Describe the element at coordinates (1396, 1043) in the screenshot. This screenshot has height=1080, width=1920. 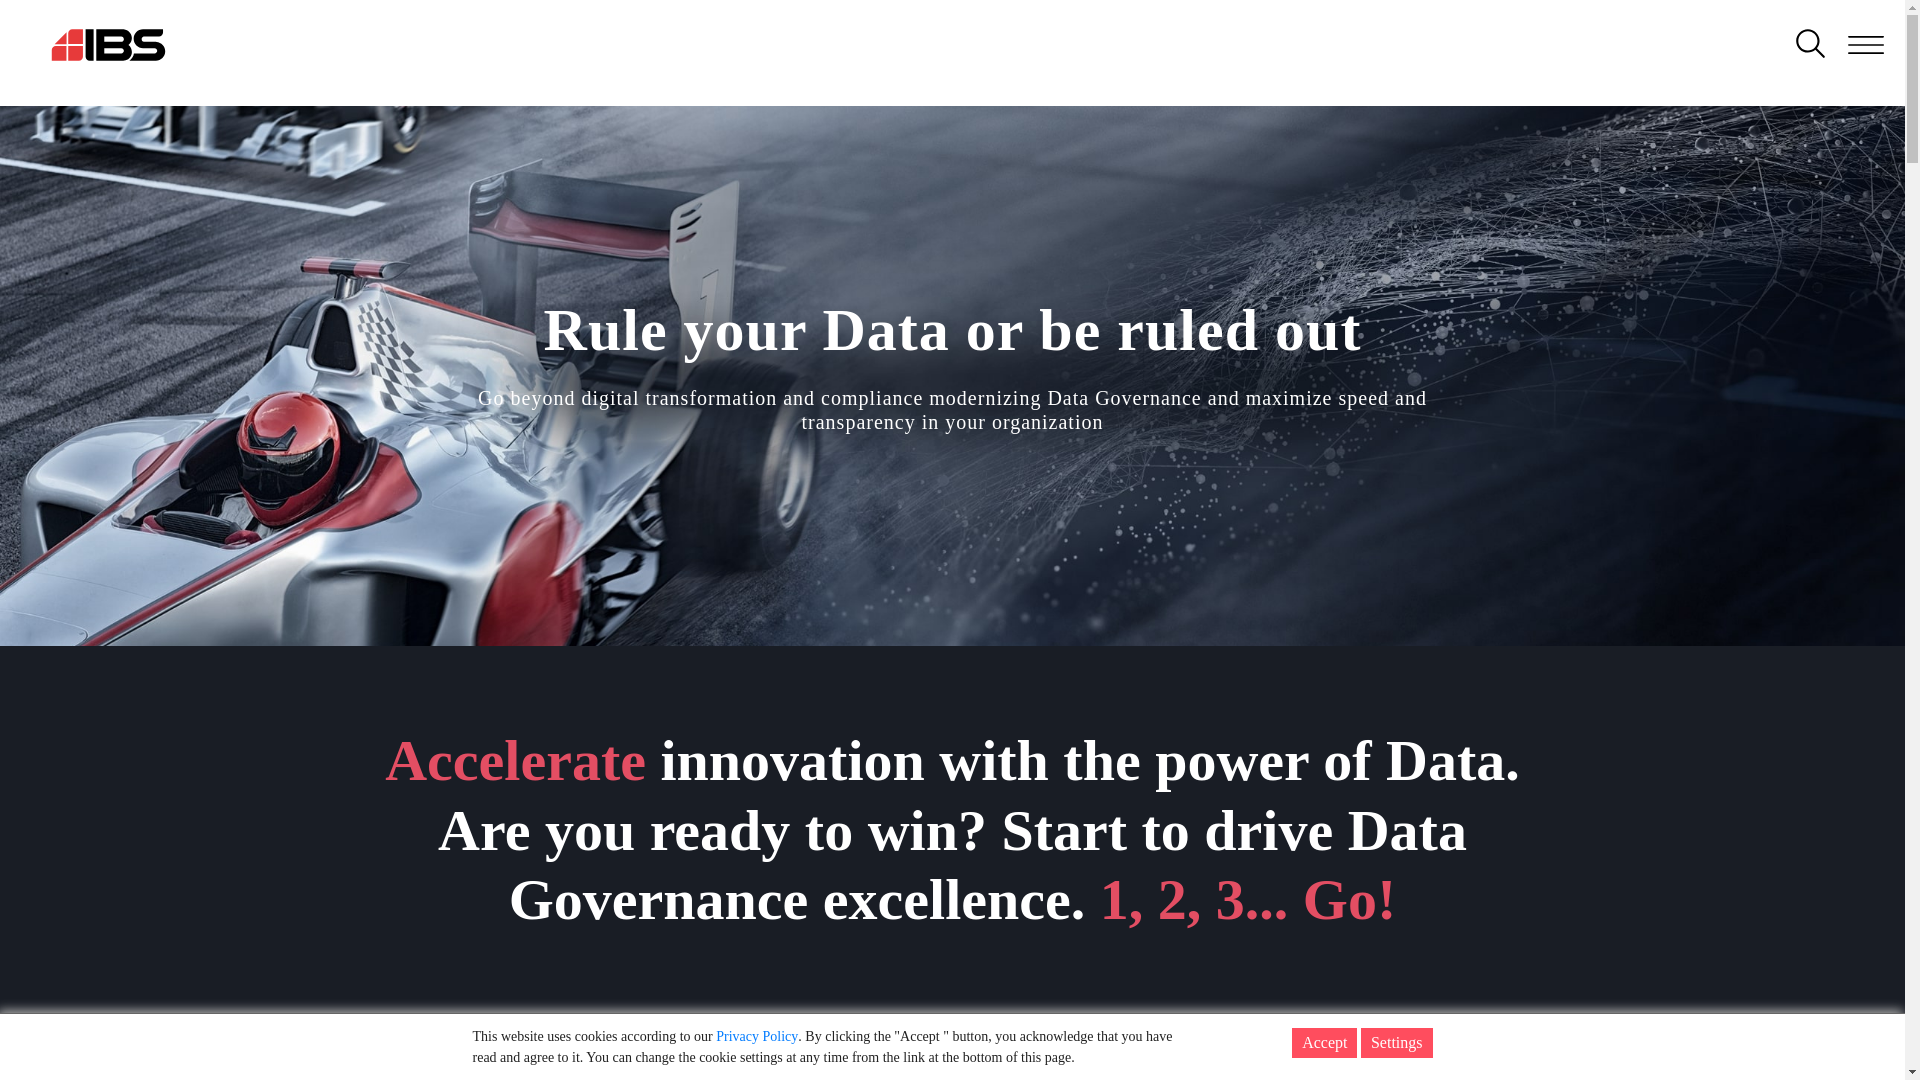
I see `Settings` at that location.